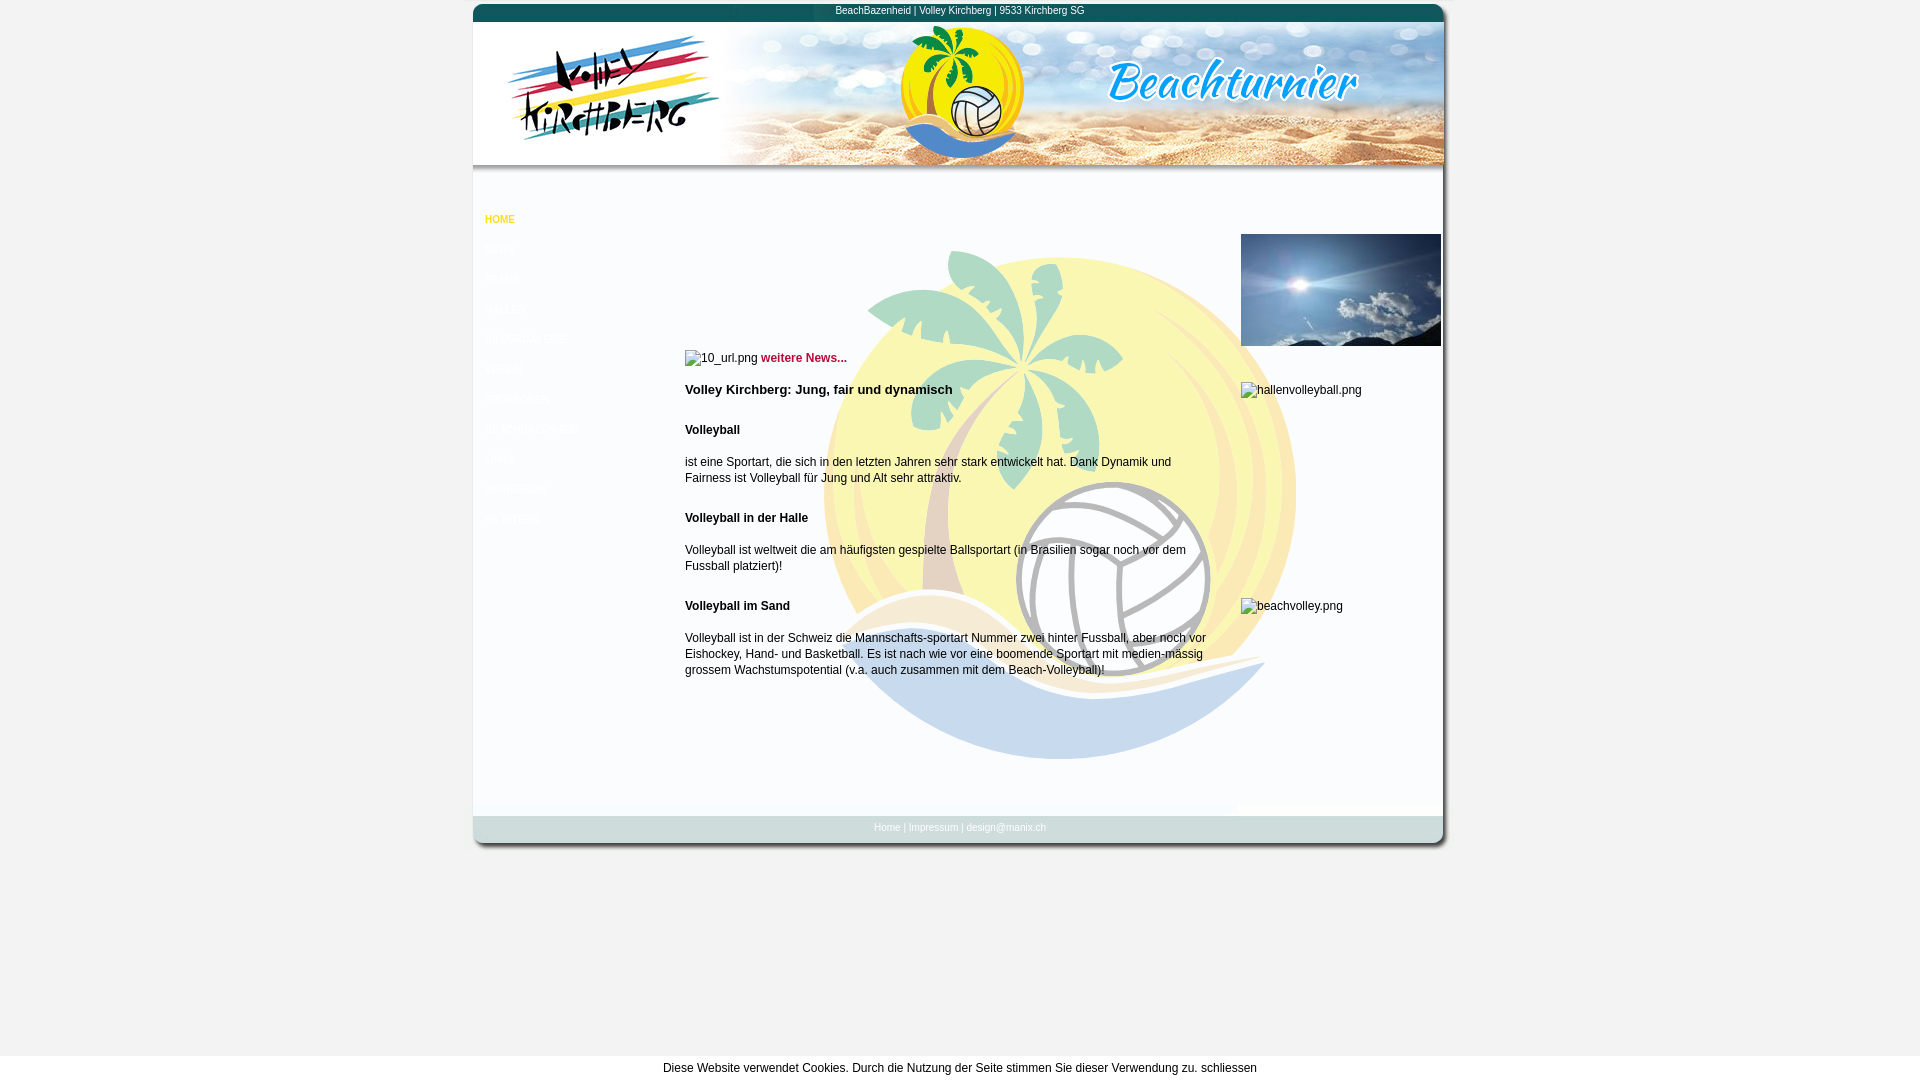  I want to click on web_start_1.jpg, so click(1341, 290).